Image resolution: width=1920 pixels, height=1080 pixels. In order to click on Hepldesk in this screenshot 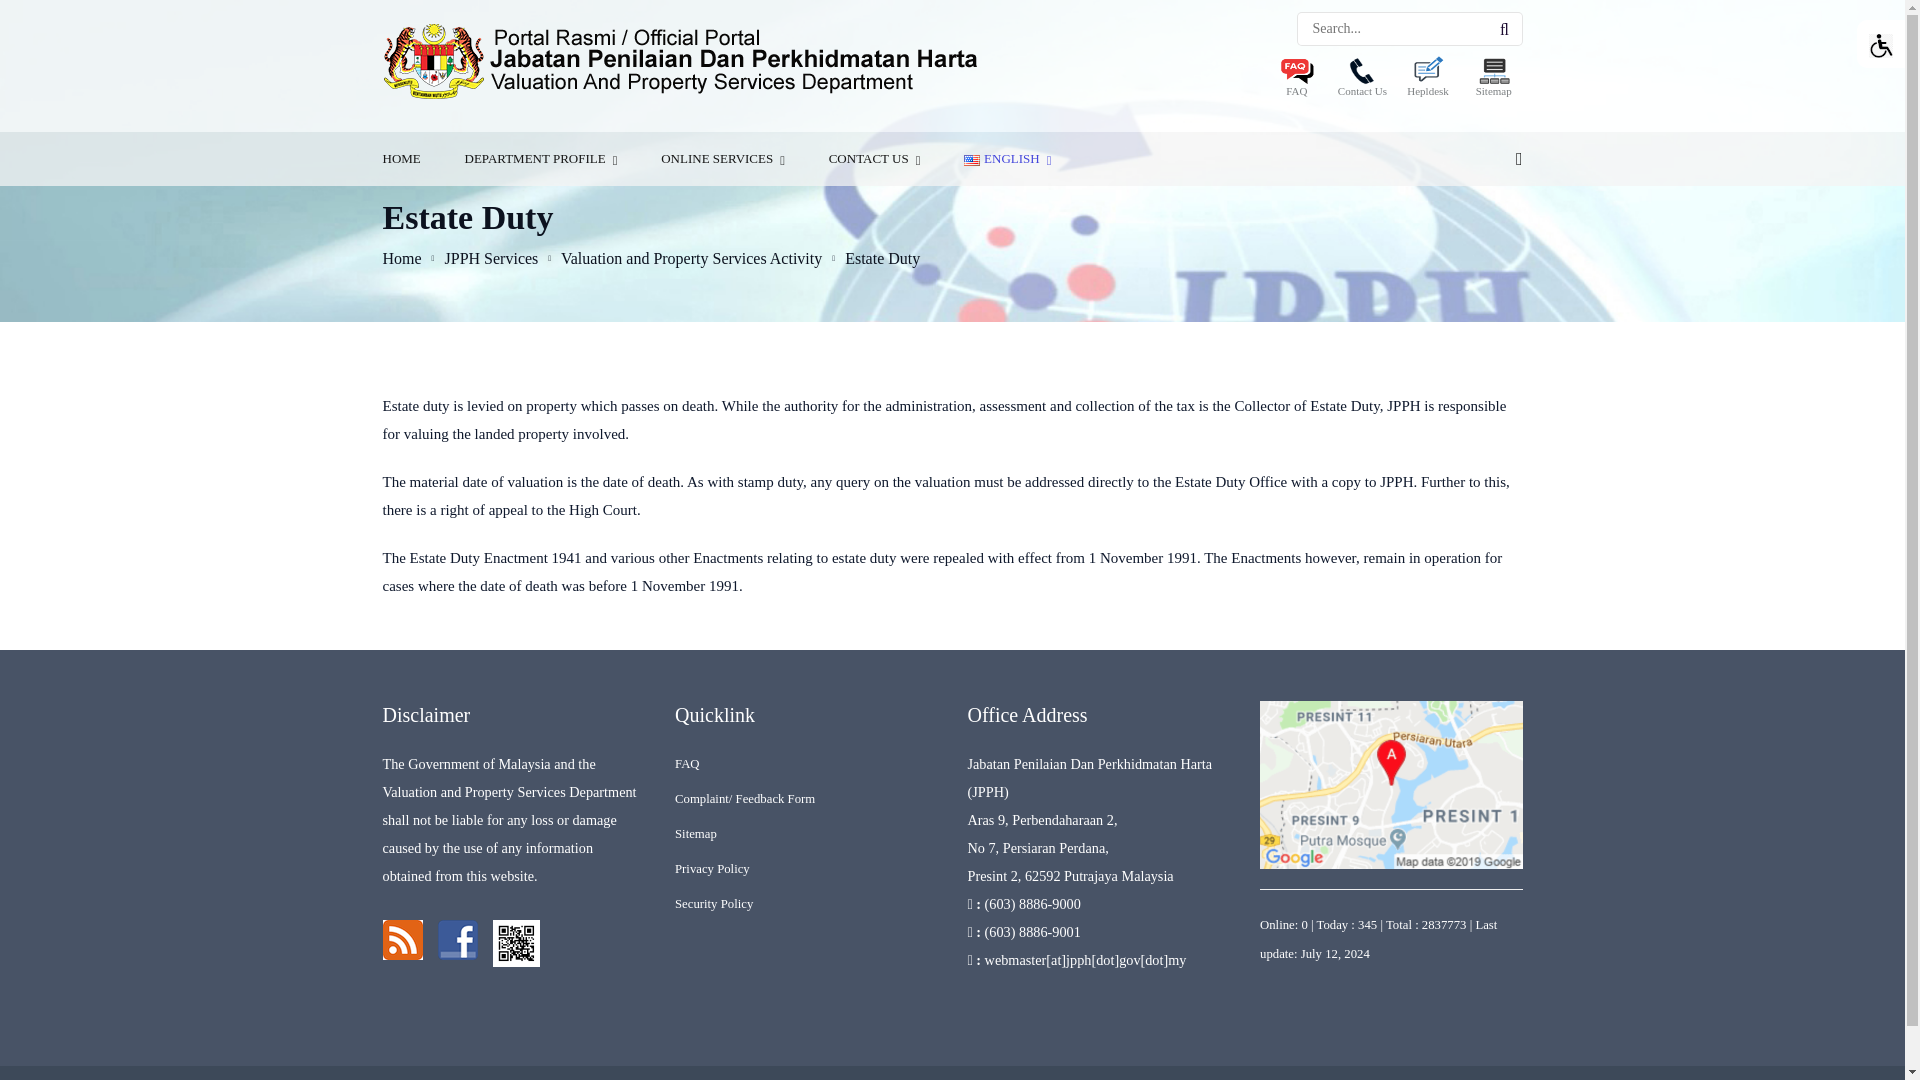, I will do `click(1428, 80)`.